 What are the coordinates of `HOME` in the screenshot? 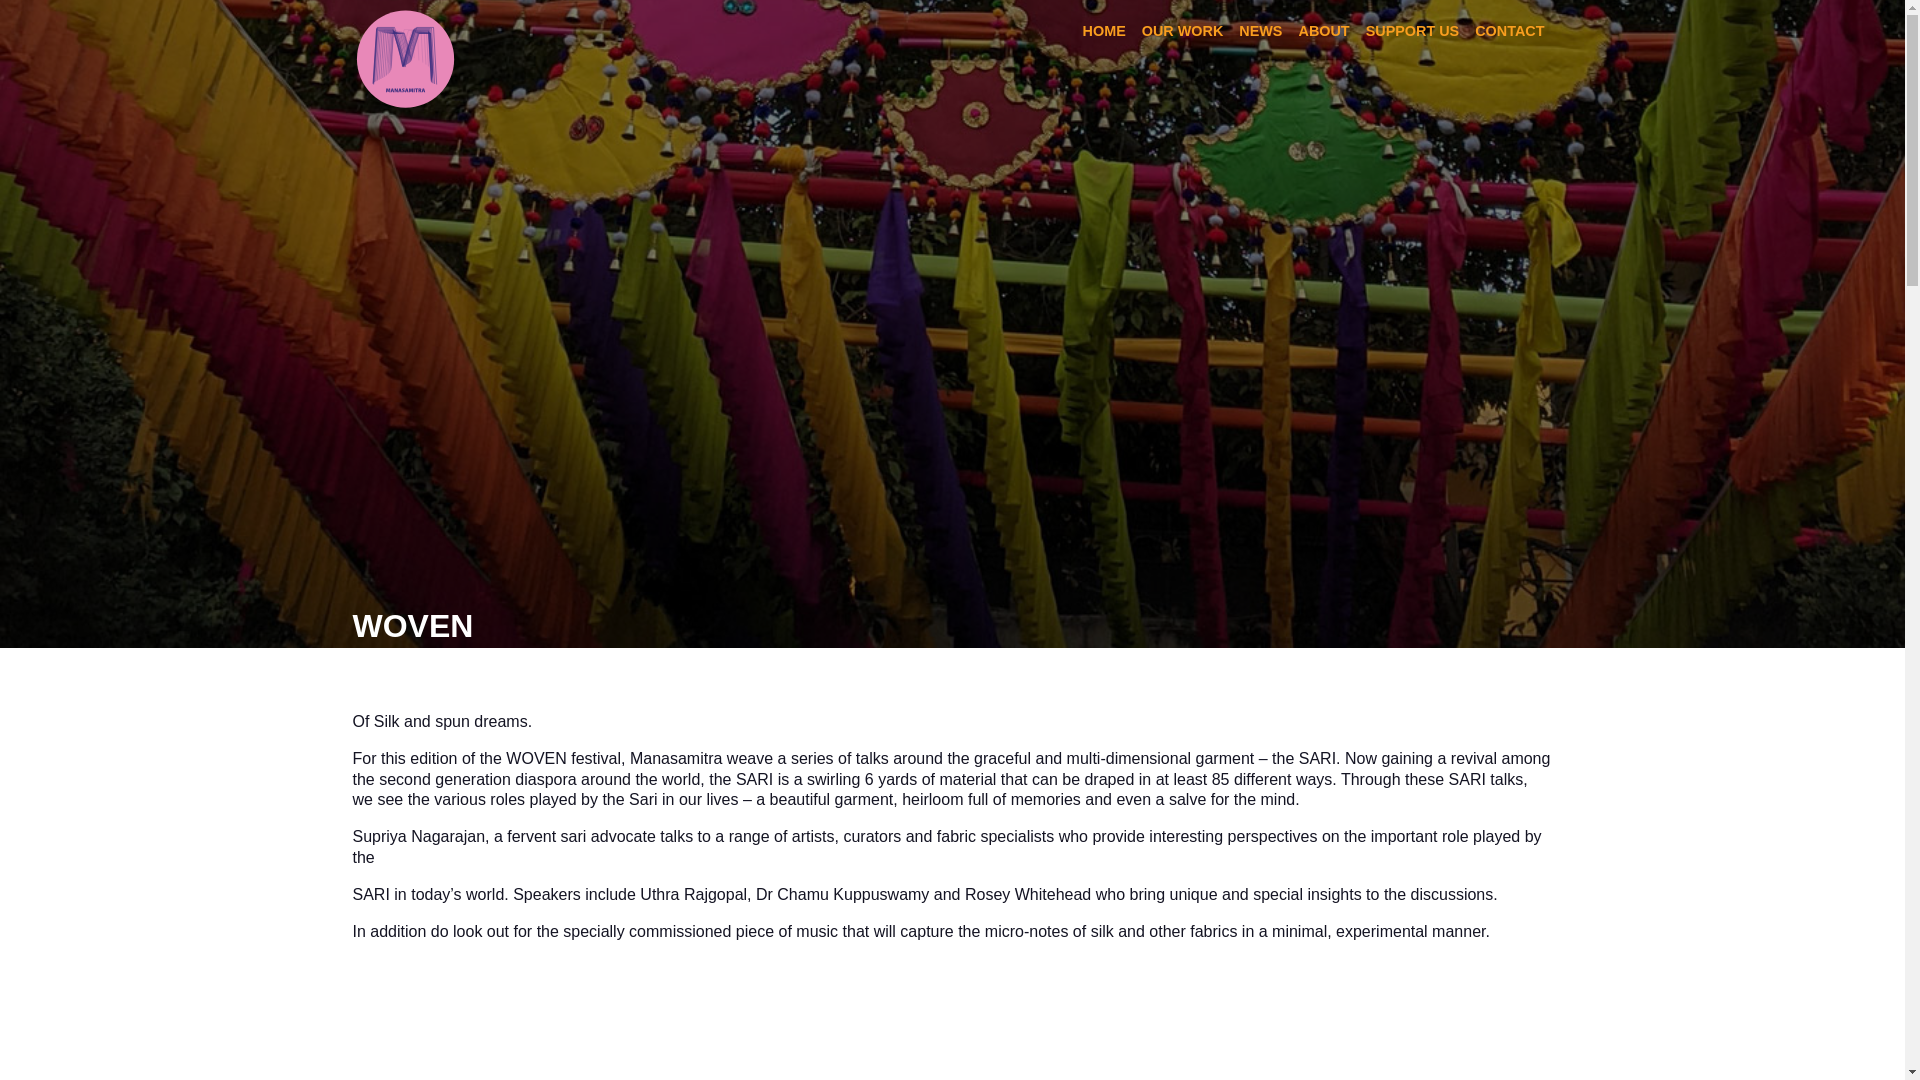 It's located at (1104, 31).